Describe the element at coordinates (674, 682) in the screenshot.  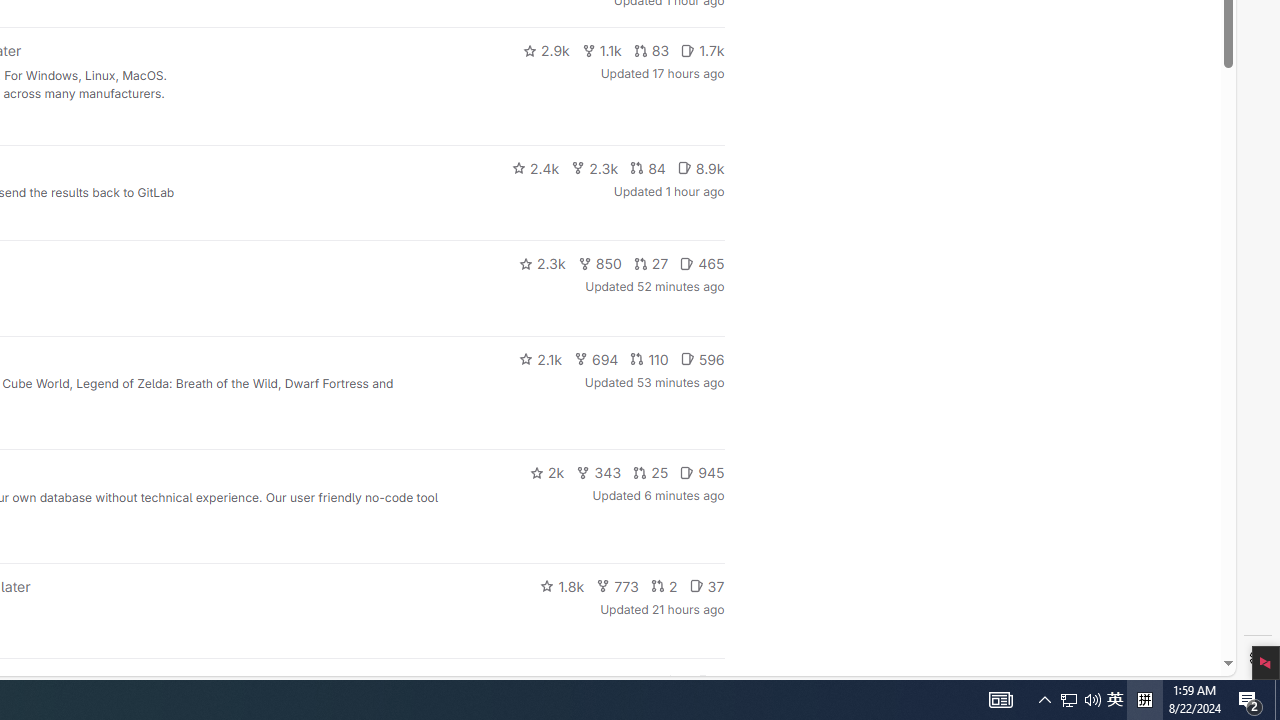
I see `1` at that location.